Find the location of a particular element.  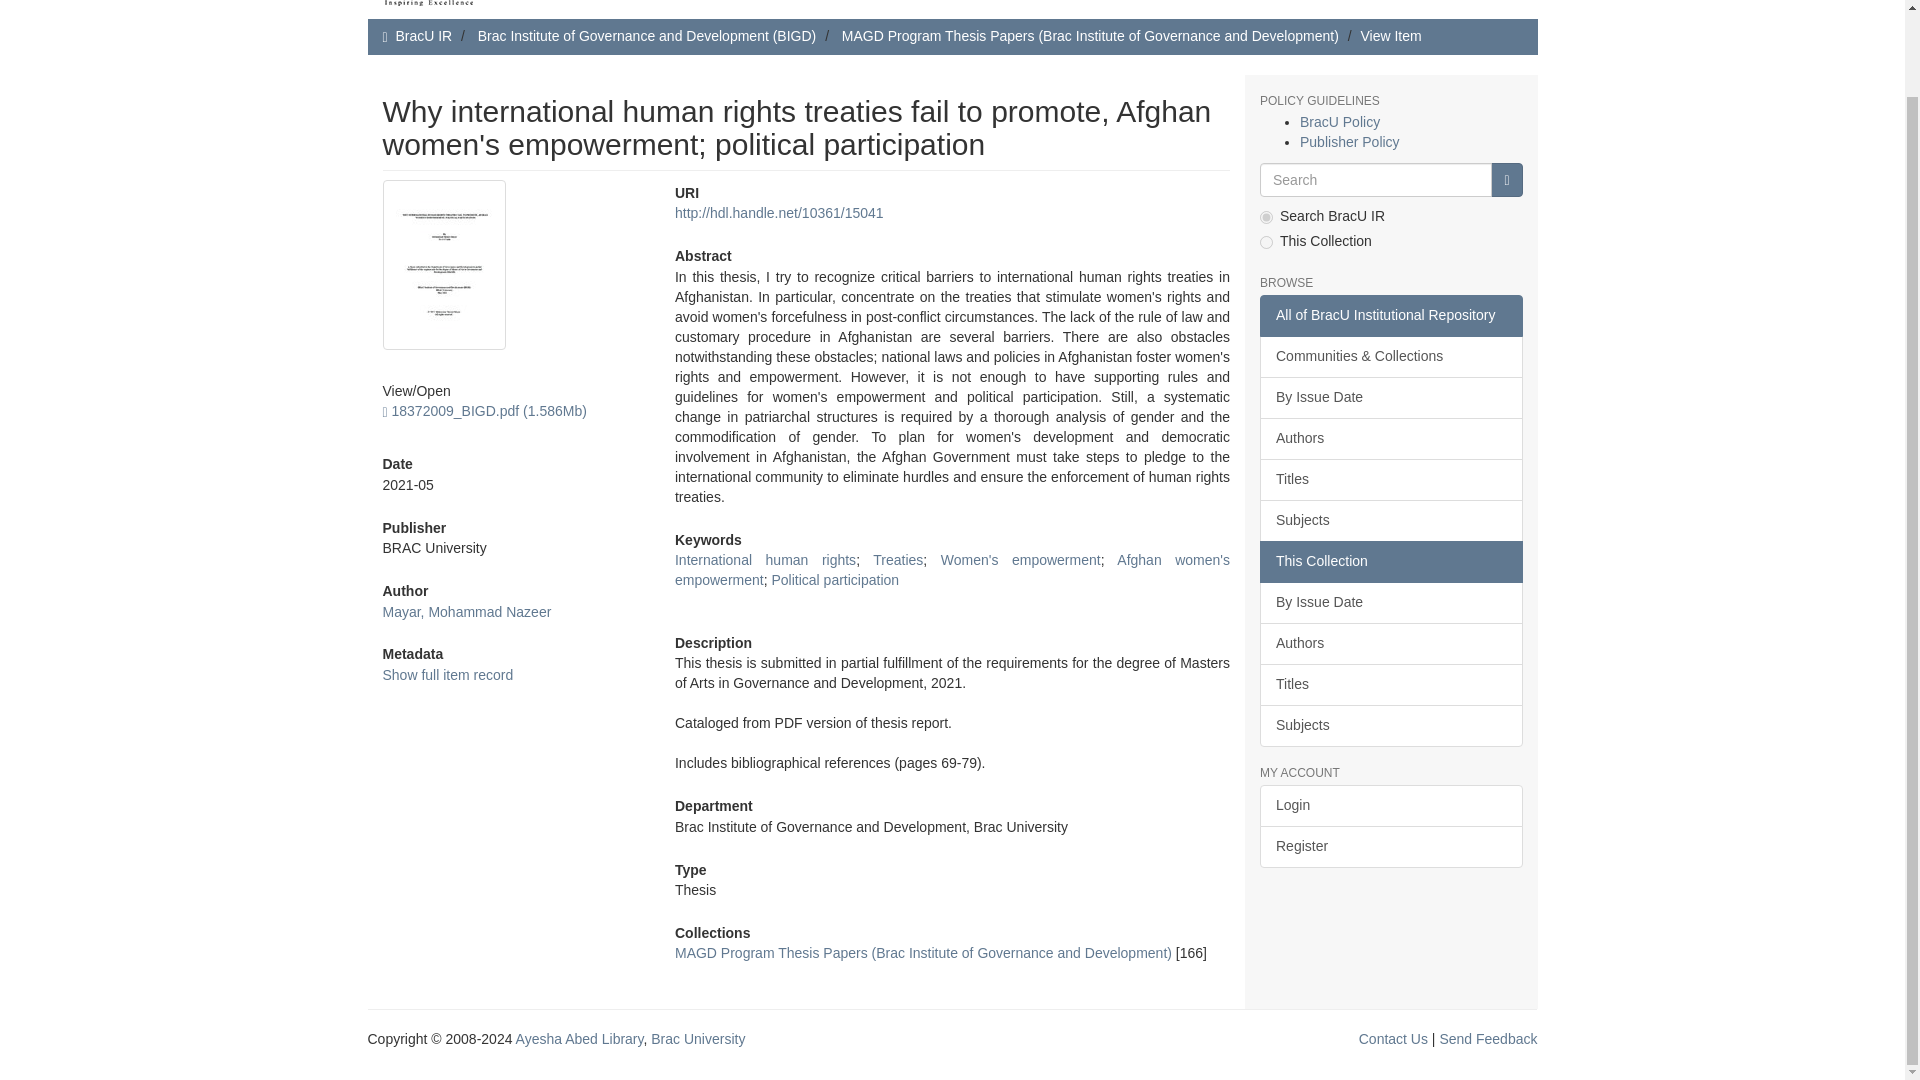

Go is located at coordinates (1506, 180).